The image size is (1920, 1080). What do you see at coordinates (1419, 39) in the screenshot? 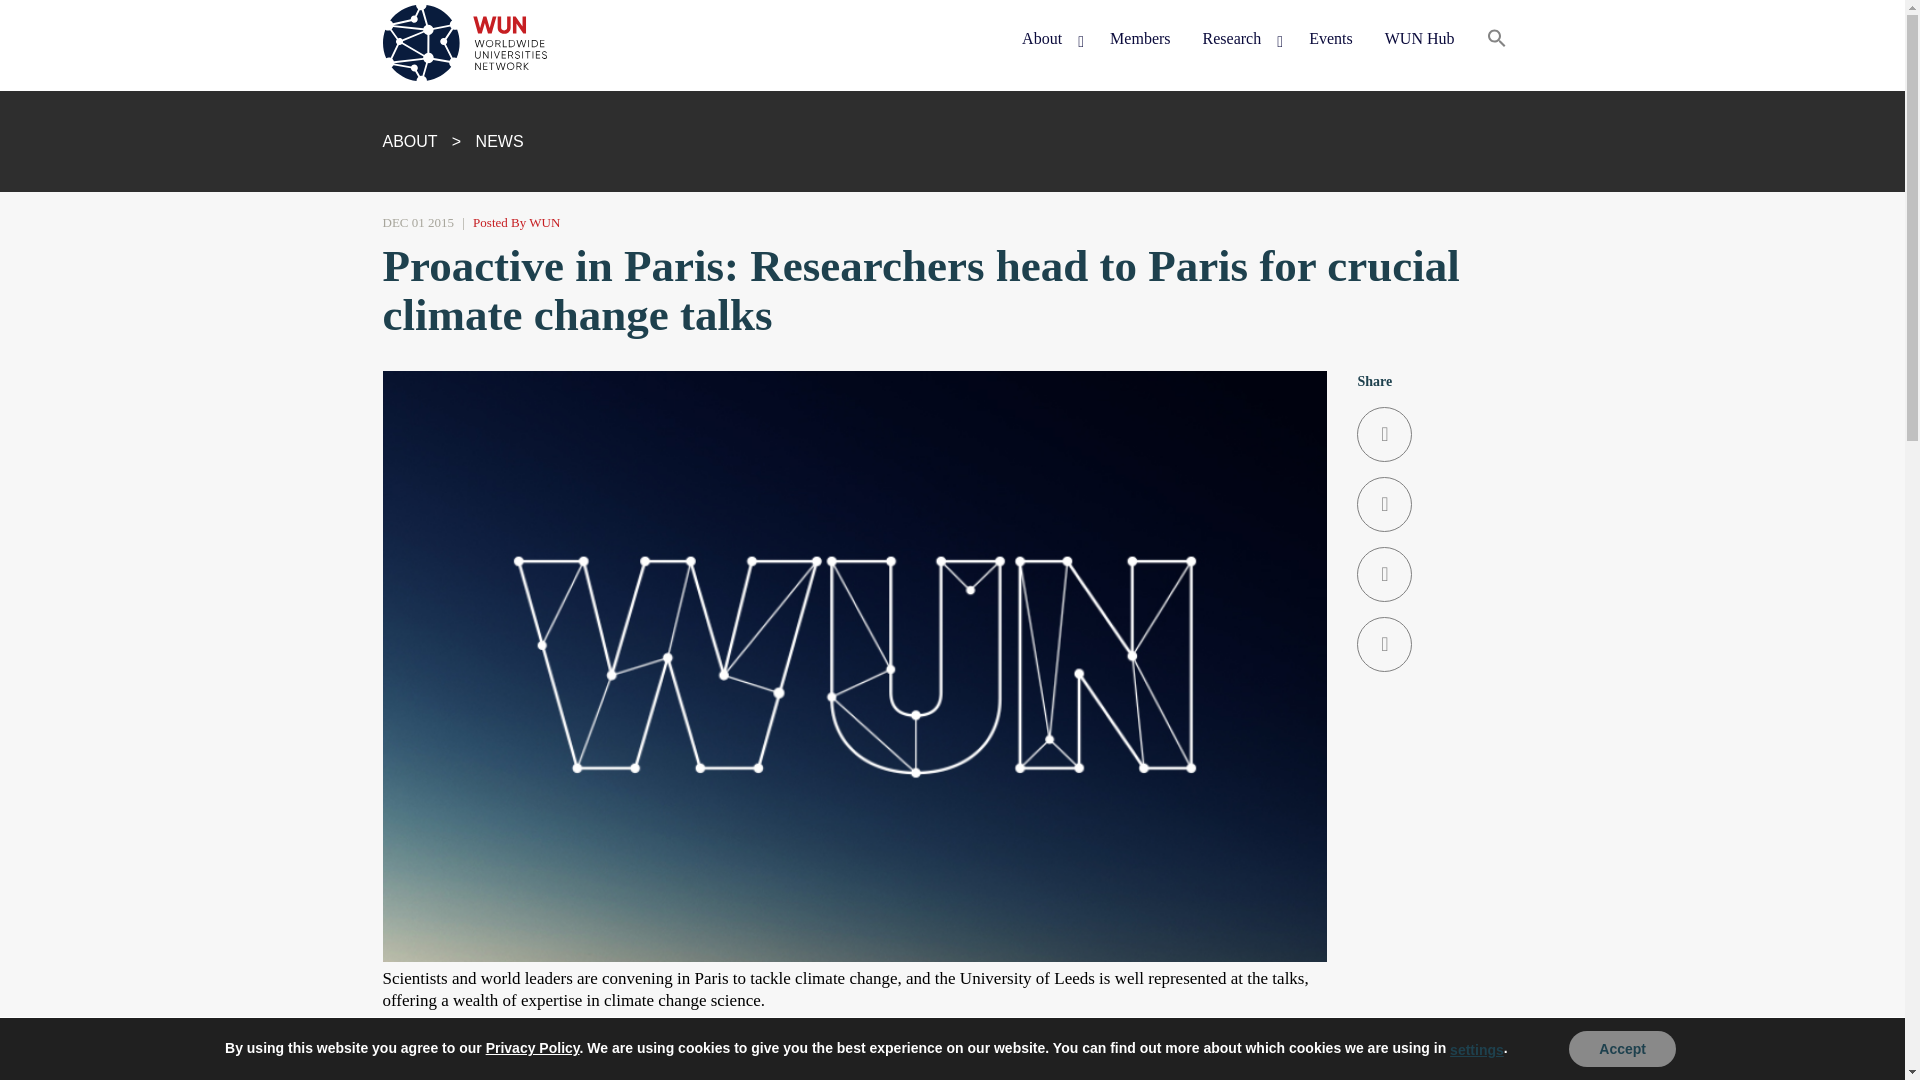
I see `WUN Hub` at bounding box center [1419, 39].